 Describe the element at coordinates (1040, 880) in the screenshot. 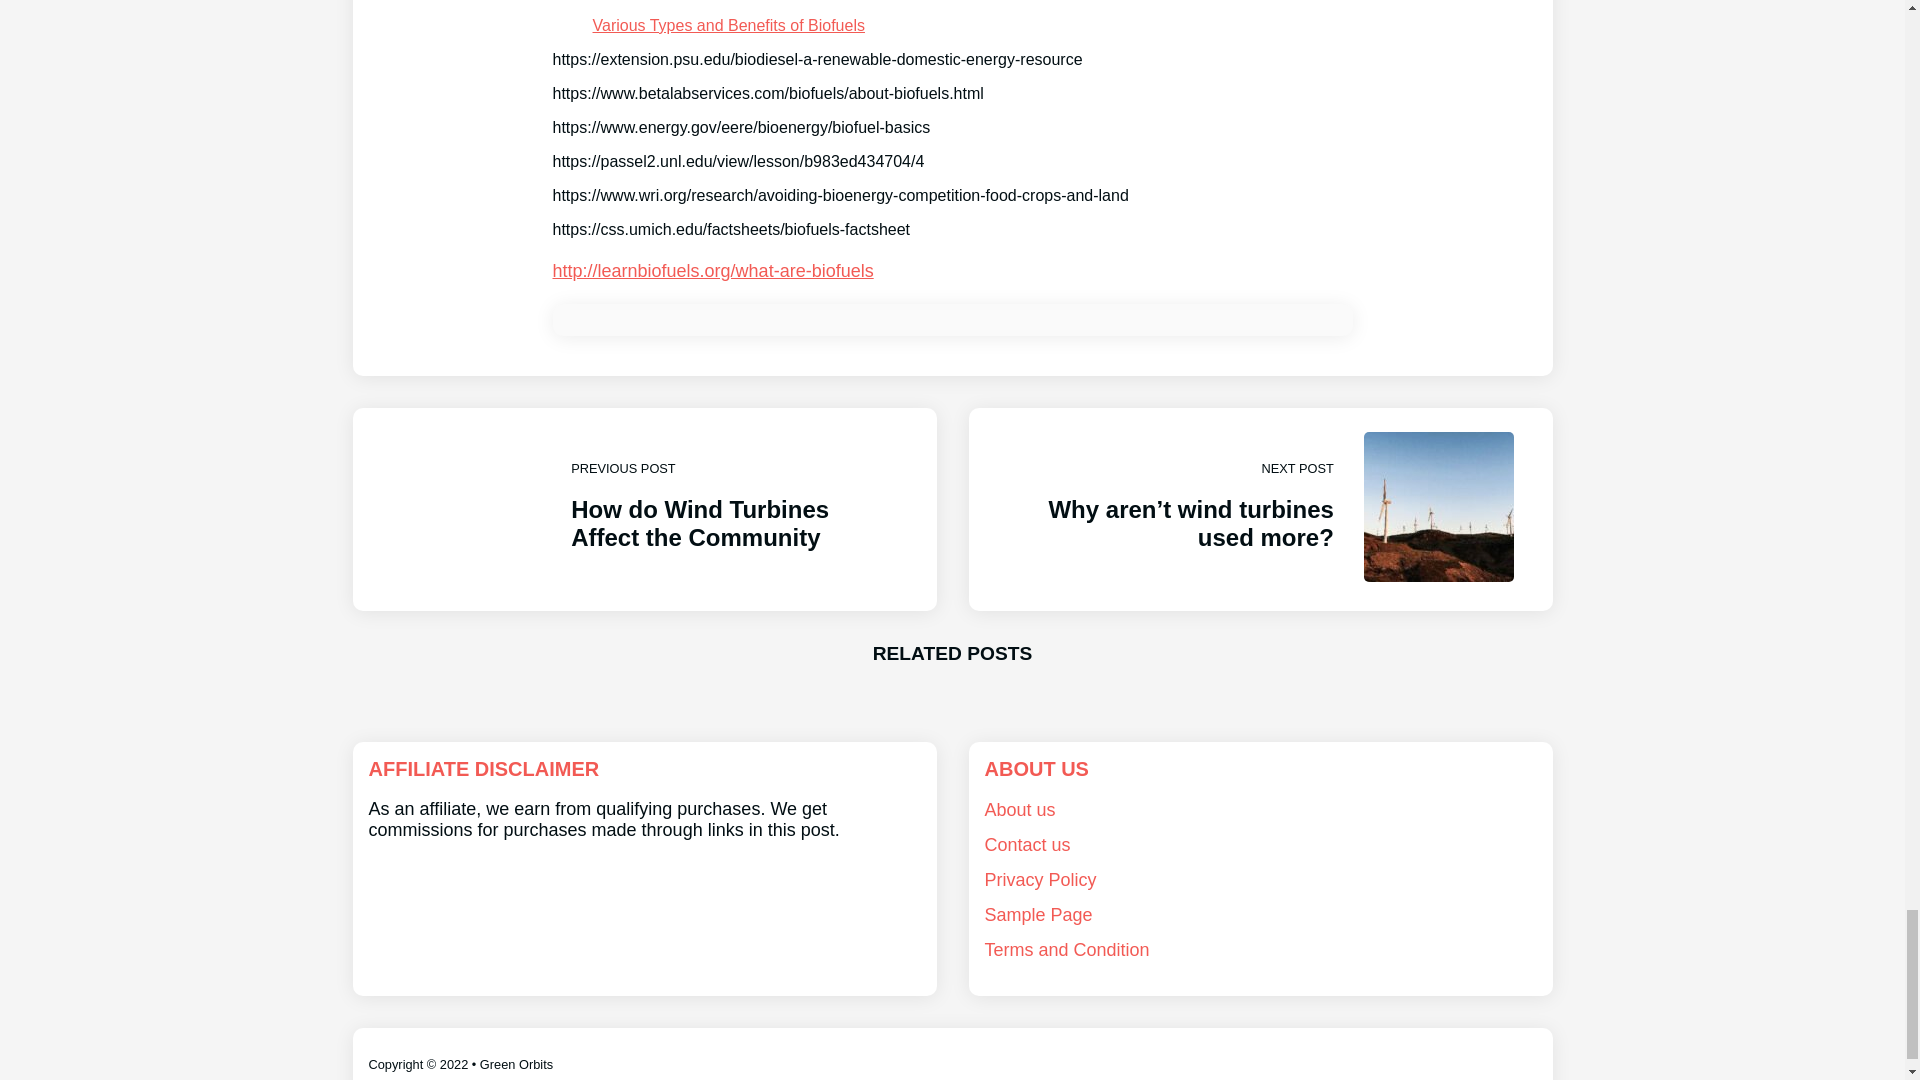

I see `Privacy Policy` at that location.